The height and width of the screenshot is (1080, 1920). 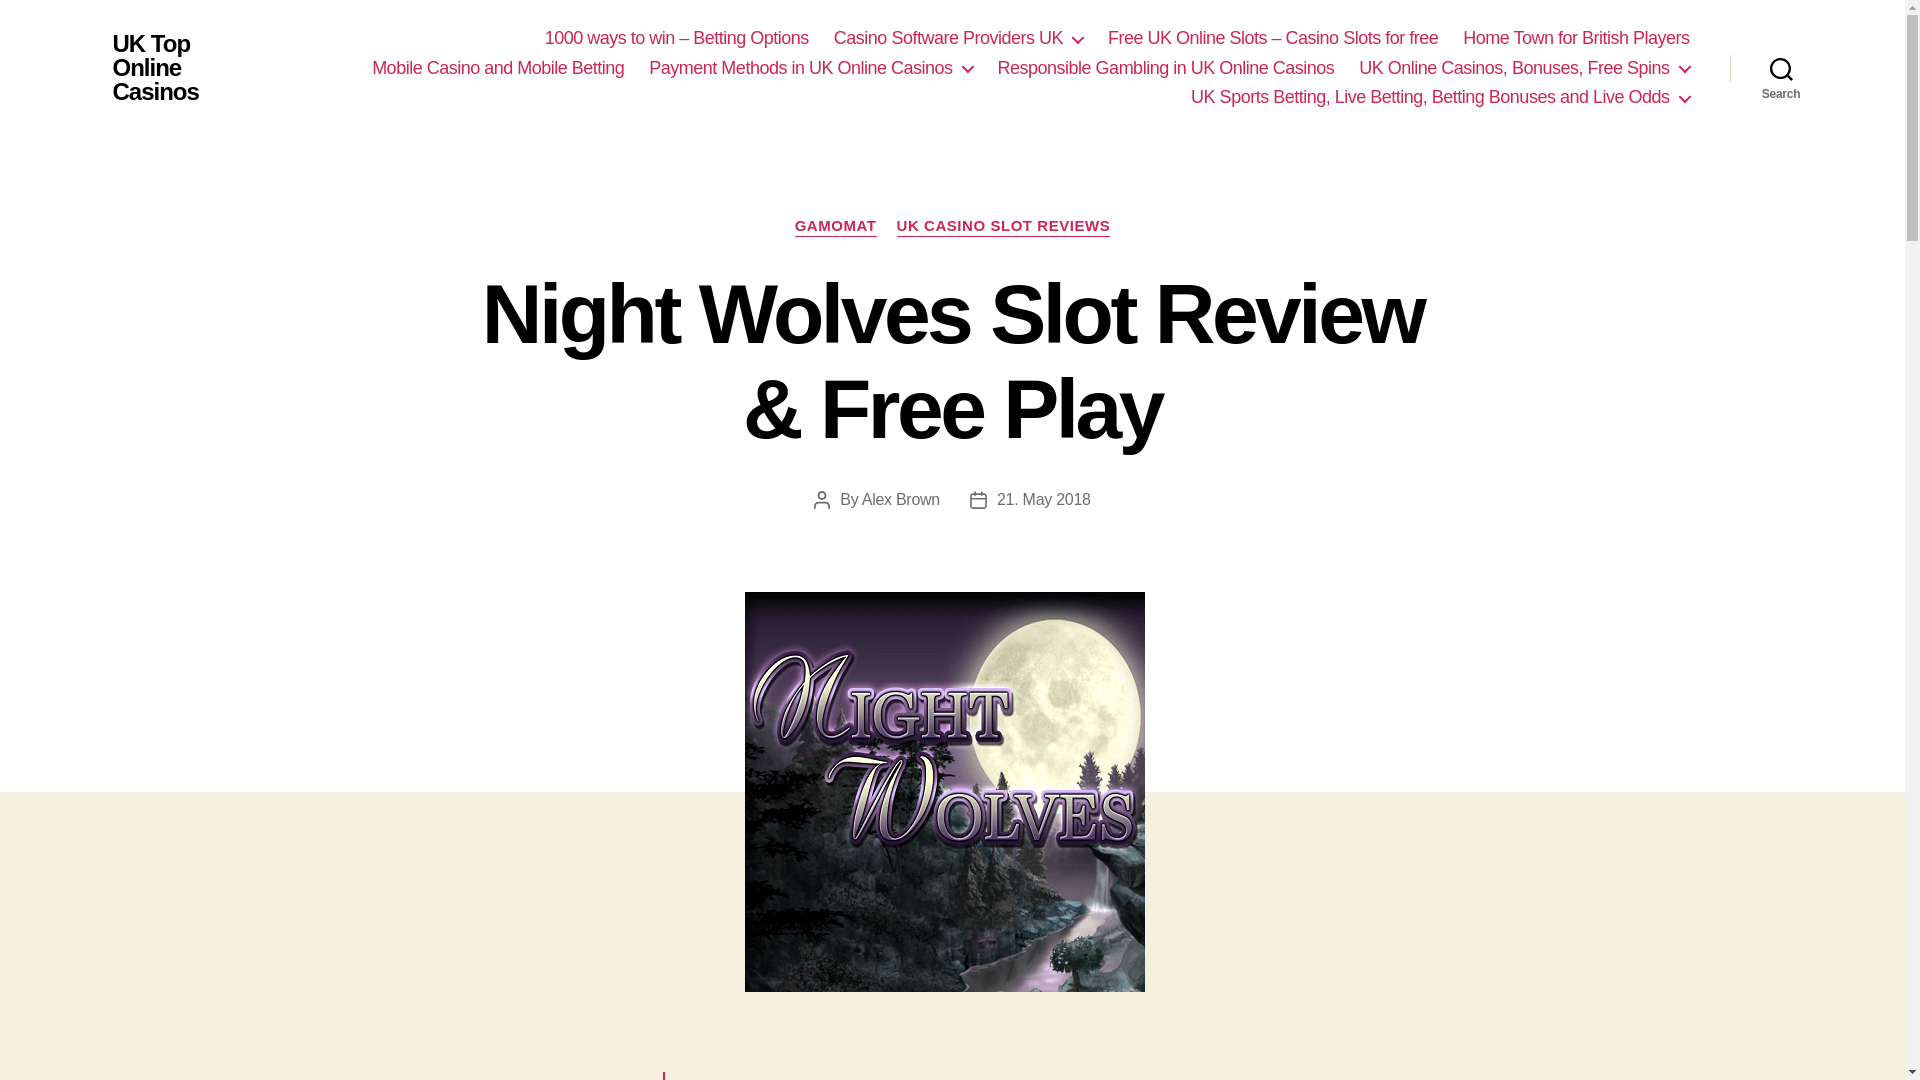 What do you see at coordinates (958, 38) in the screenshot?
I see `Casino Software Providers UK` at bounding box center [958, 38].